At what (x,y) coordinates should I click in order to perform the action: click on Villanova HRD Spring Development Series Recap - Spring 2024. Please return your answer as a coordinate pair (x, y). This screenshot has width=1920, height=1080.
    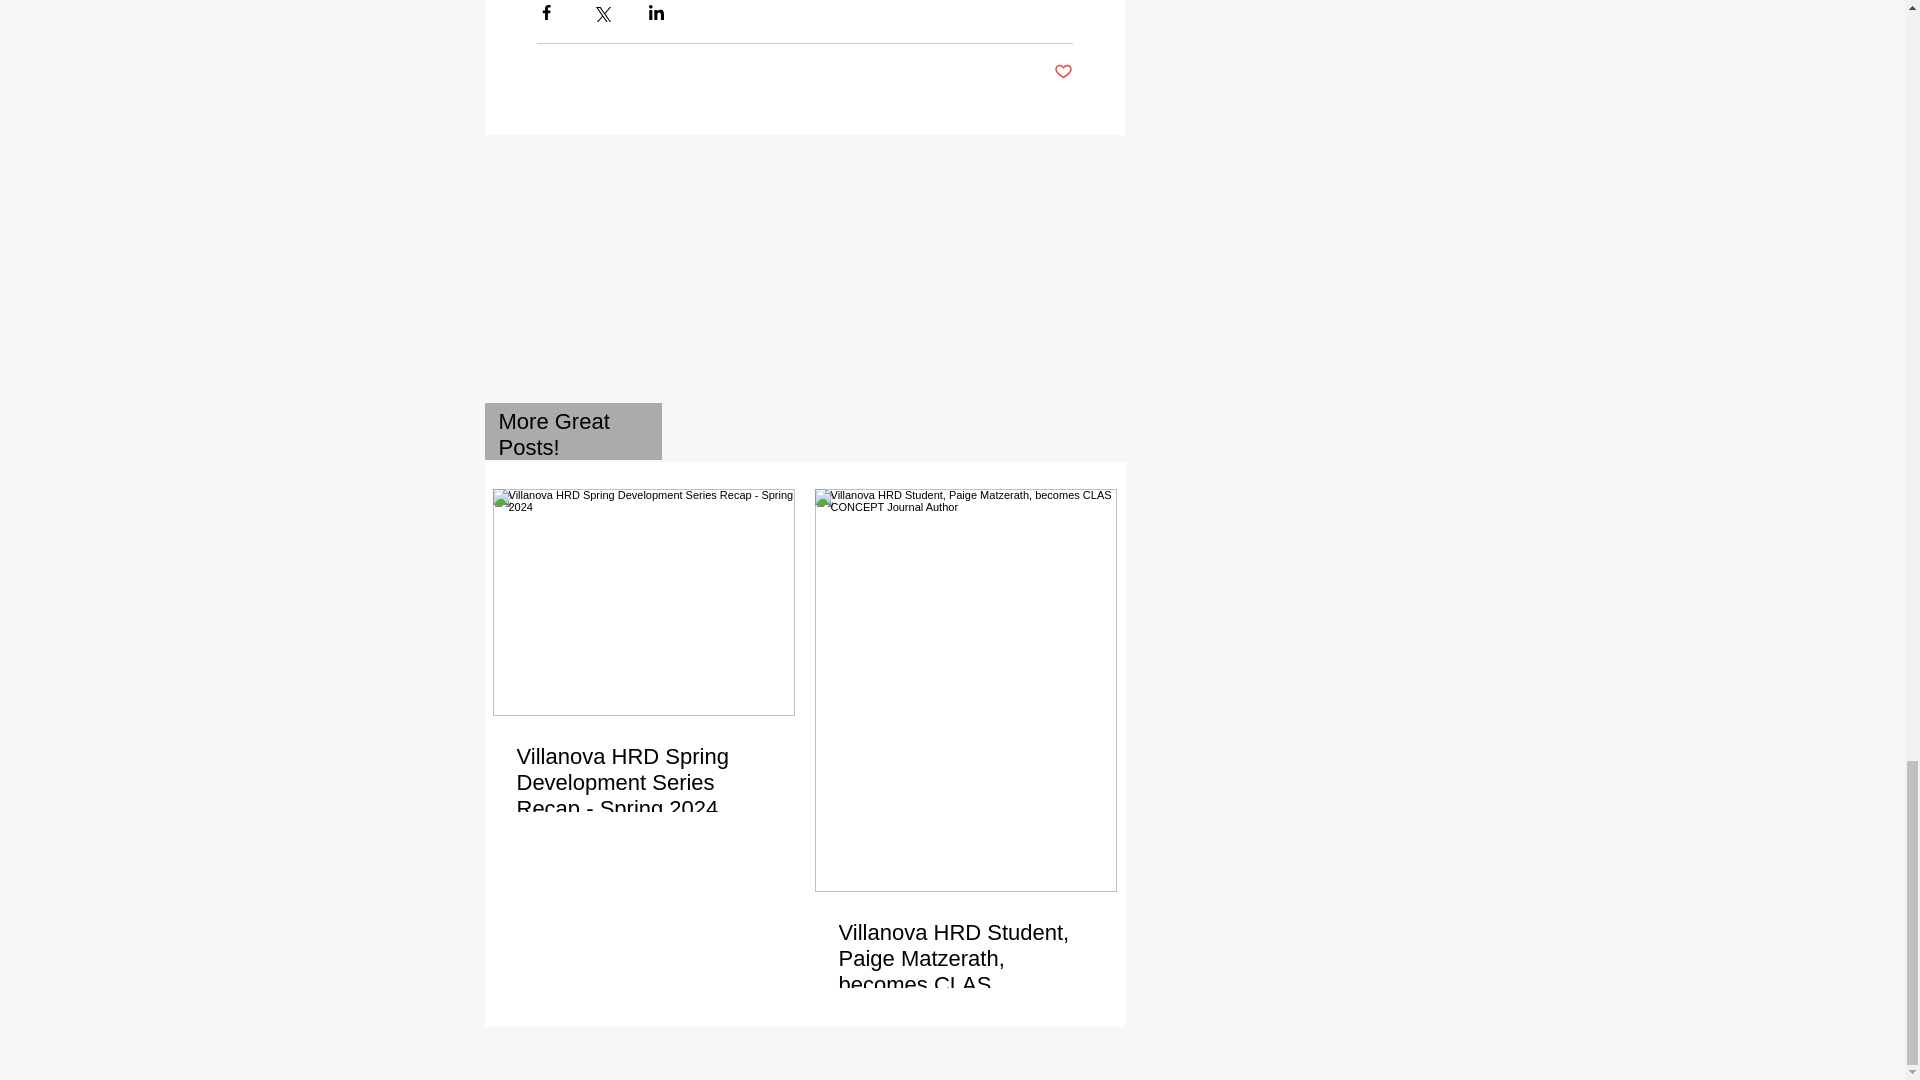
    Looking at the image, I should click on (642, 782).